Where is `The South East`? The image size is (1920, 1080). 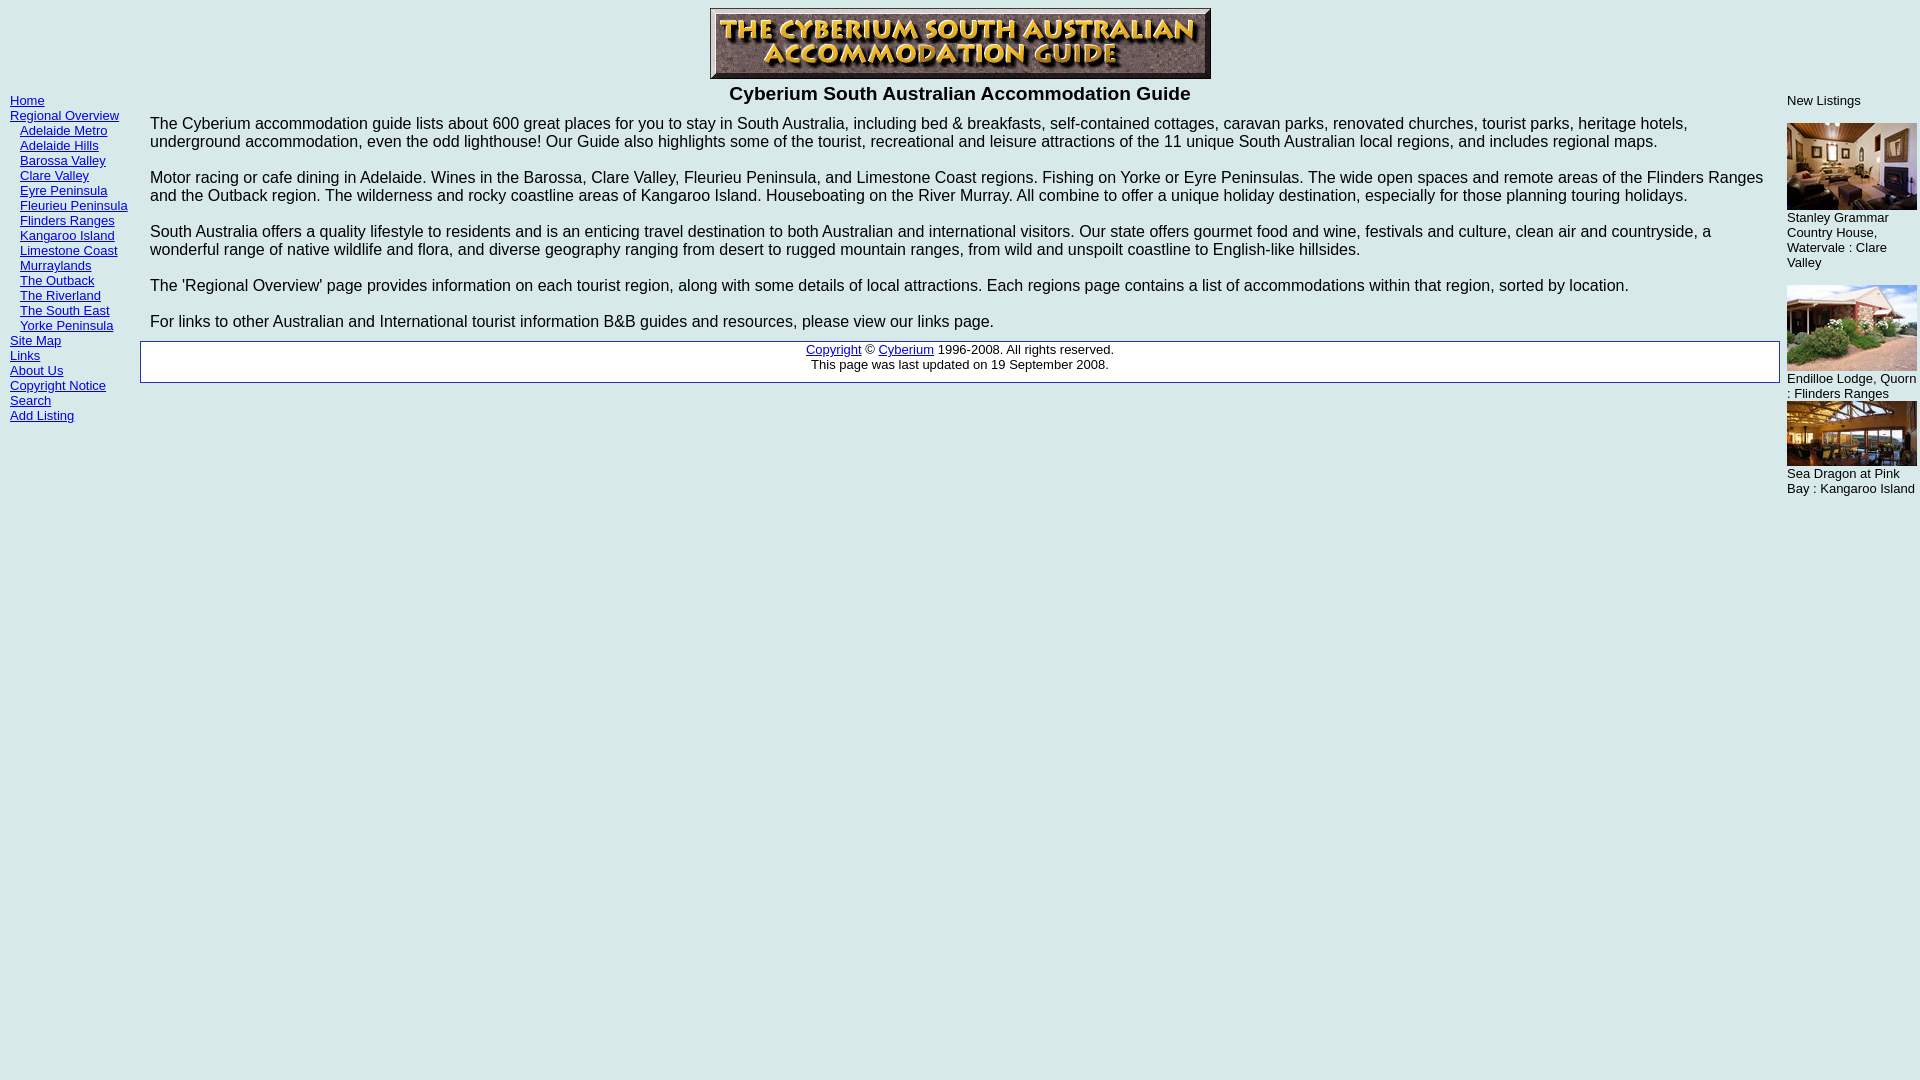 The South East is located at coordinates (65, 310).